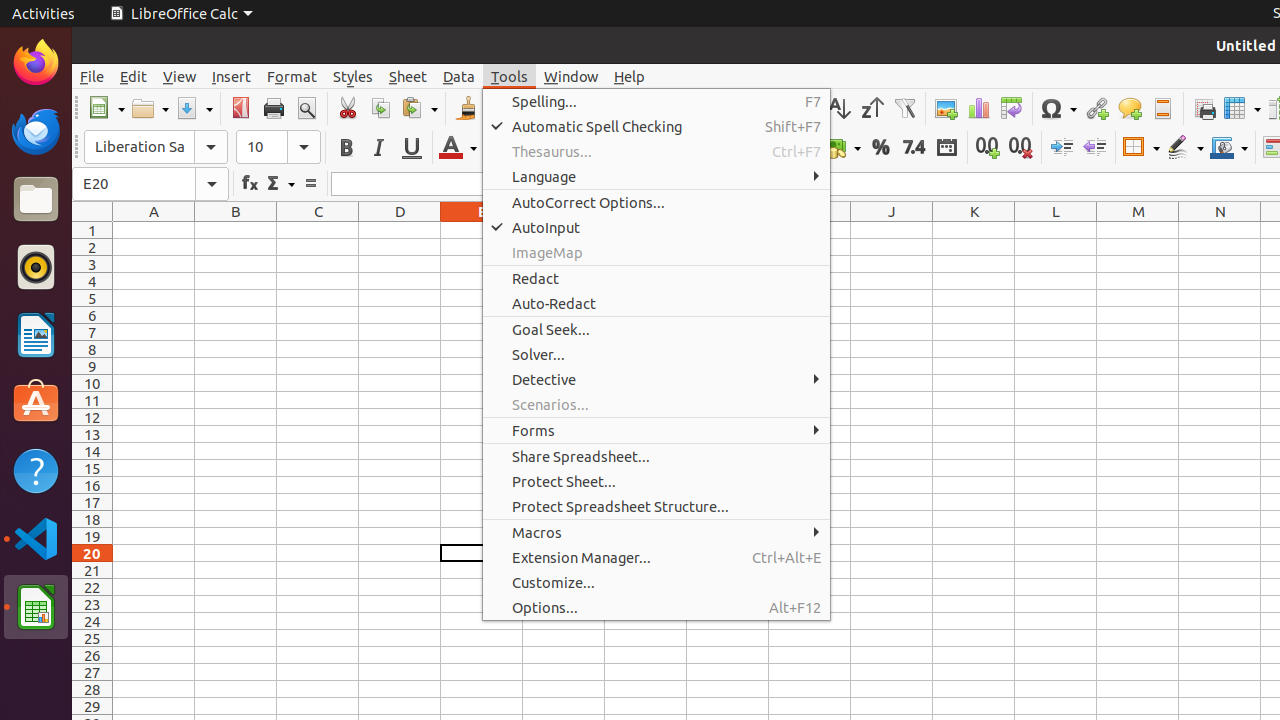  Describe the element at coordinates (459, 76) in the screenshot. I see `Data` at that location.